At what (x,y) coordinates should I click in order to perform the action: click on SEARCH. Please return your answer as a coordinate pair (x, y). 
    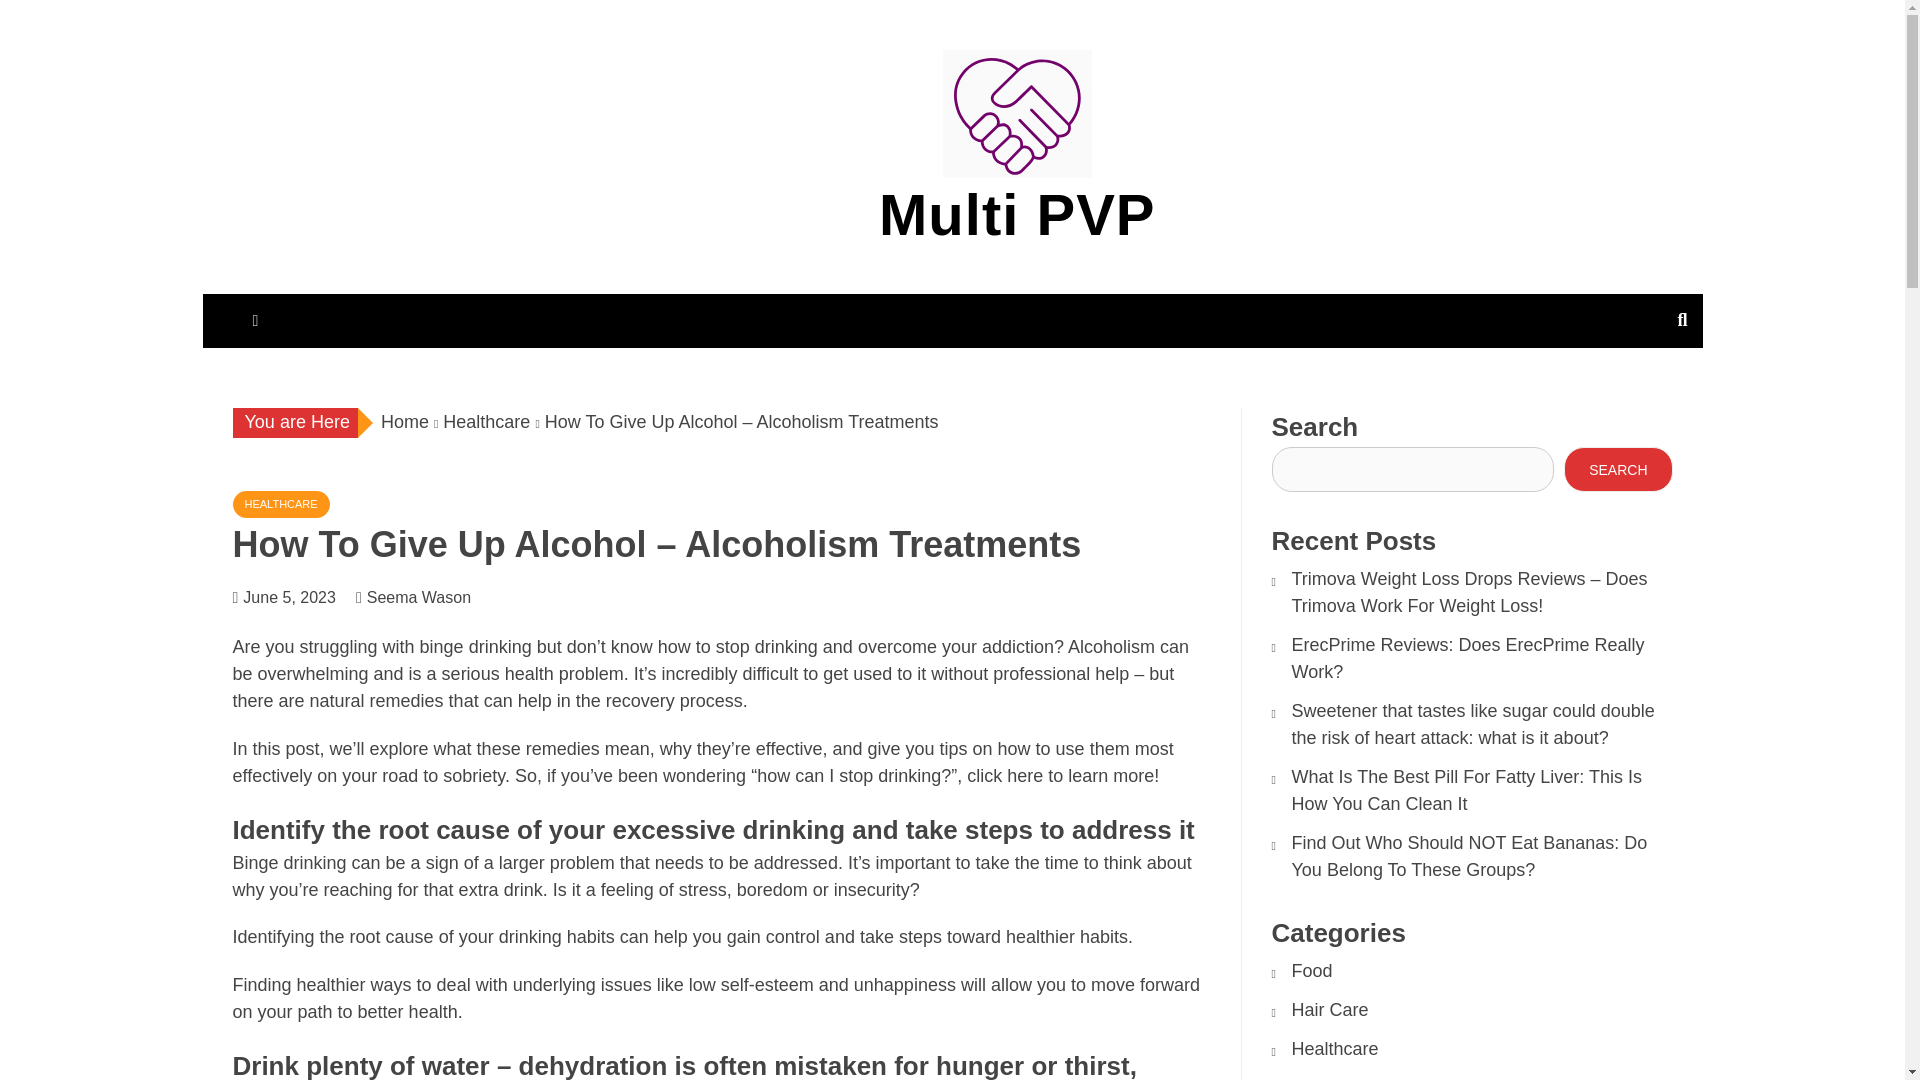
    Looking at the image, I should click on (1618, 470).